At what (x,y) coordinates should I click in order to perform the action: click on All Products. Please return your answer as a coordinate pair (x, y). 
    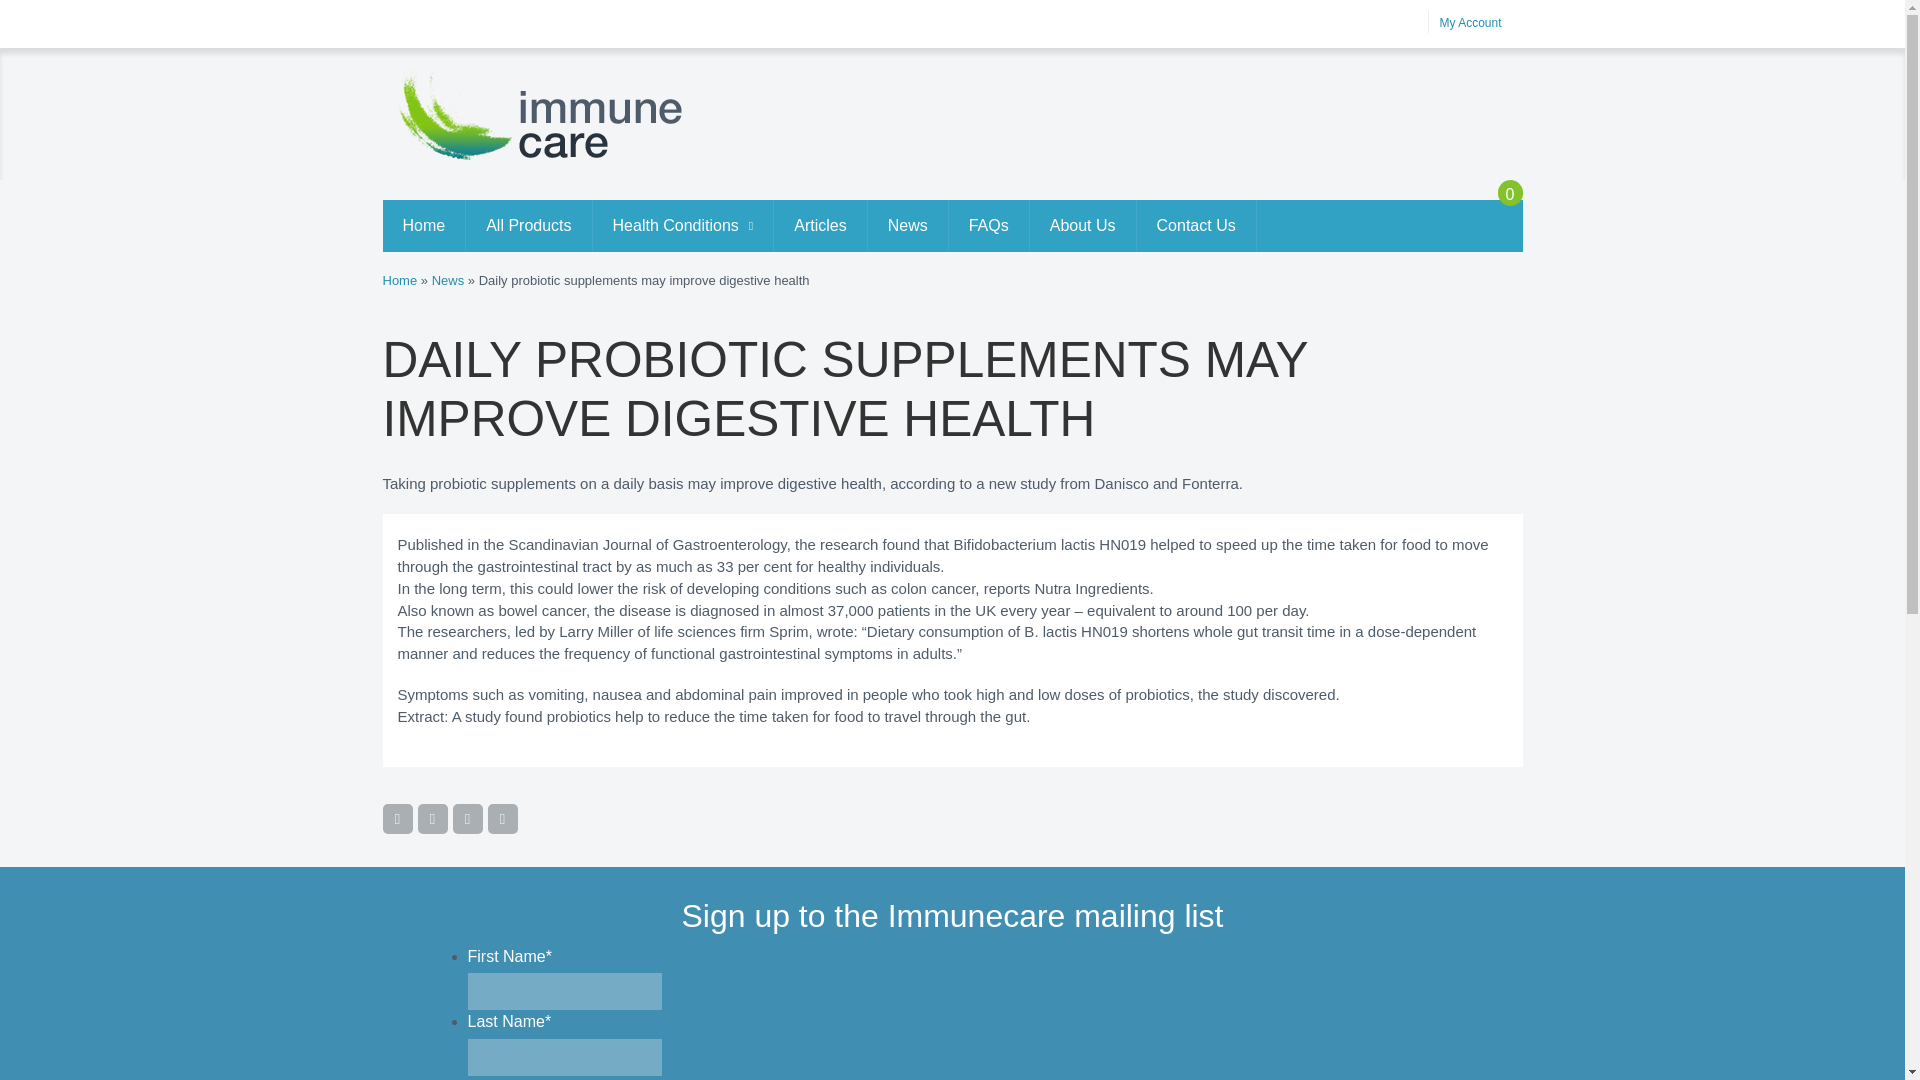
    Looking at the image, I should click on (528, 224).